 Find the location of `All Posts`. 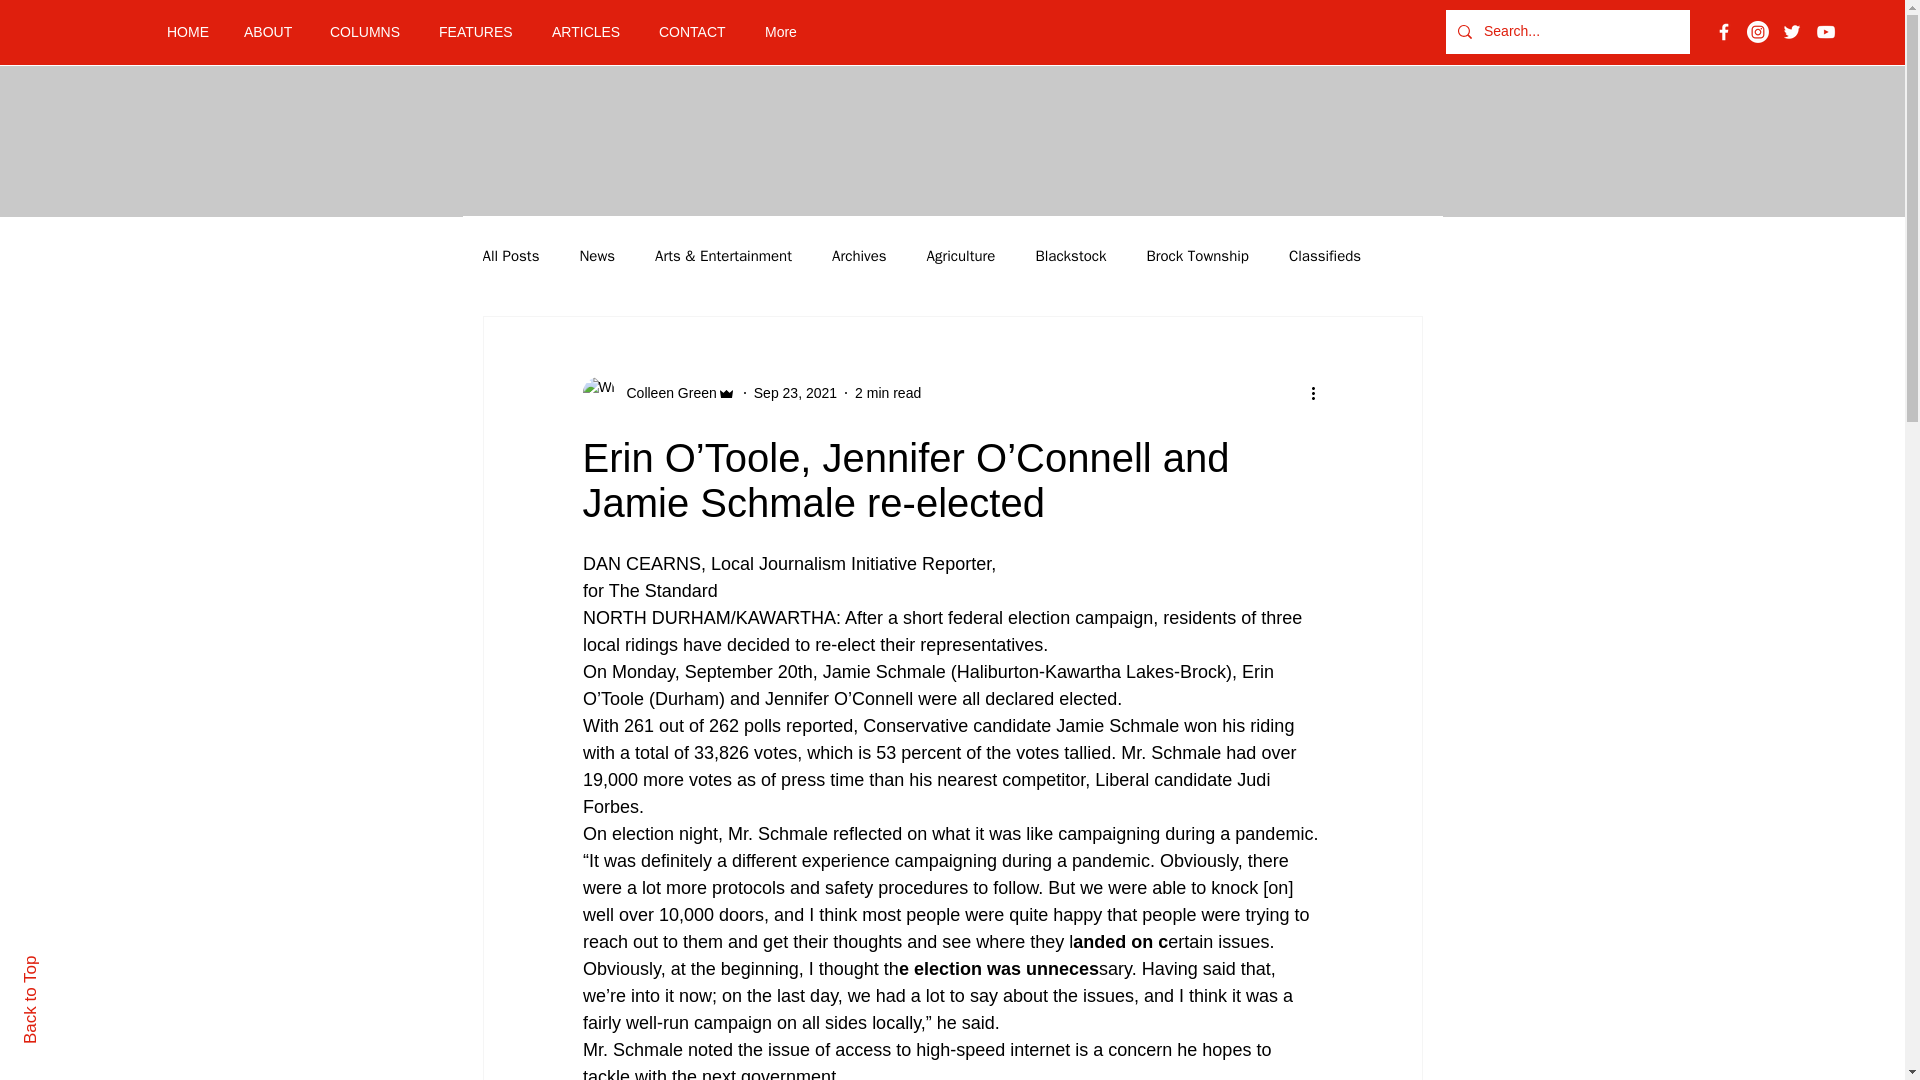

All Posts is located at coordinates (510, 255).